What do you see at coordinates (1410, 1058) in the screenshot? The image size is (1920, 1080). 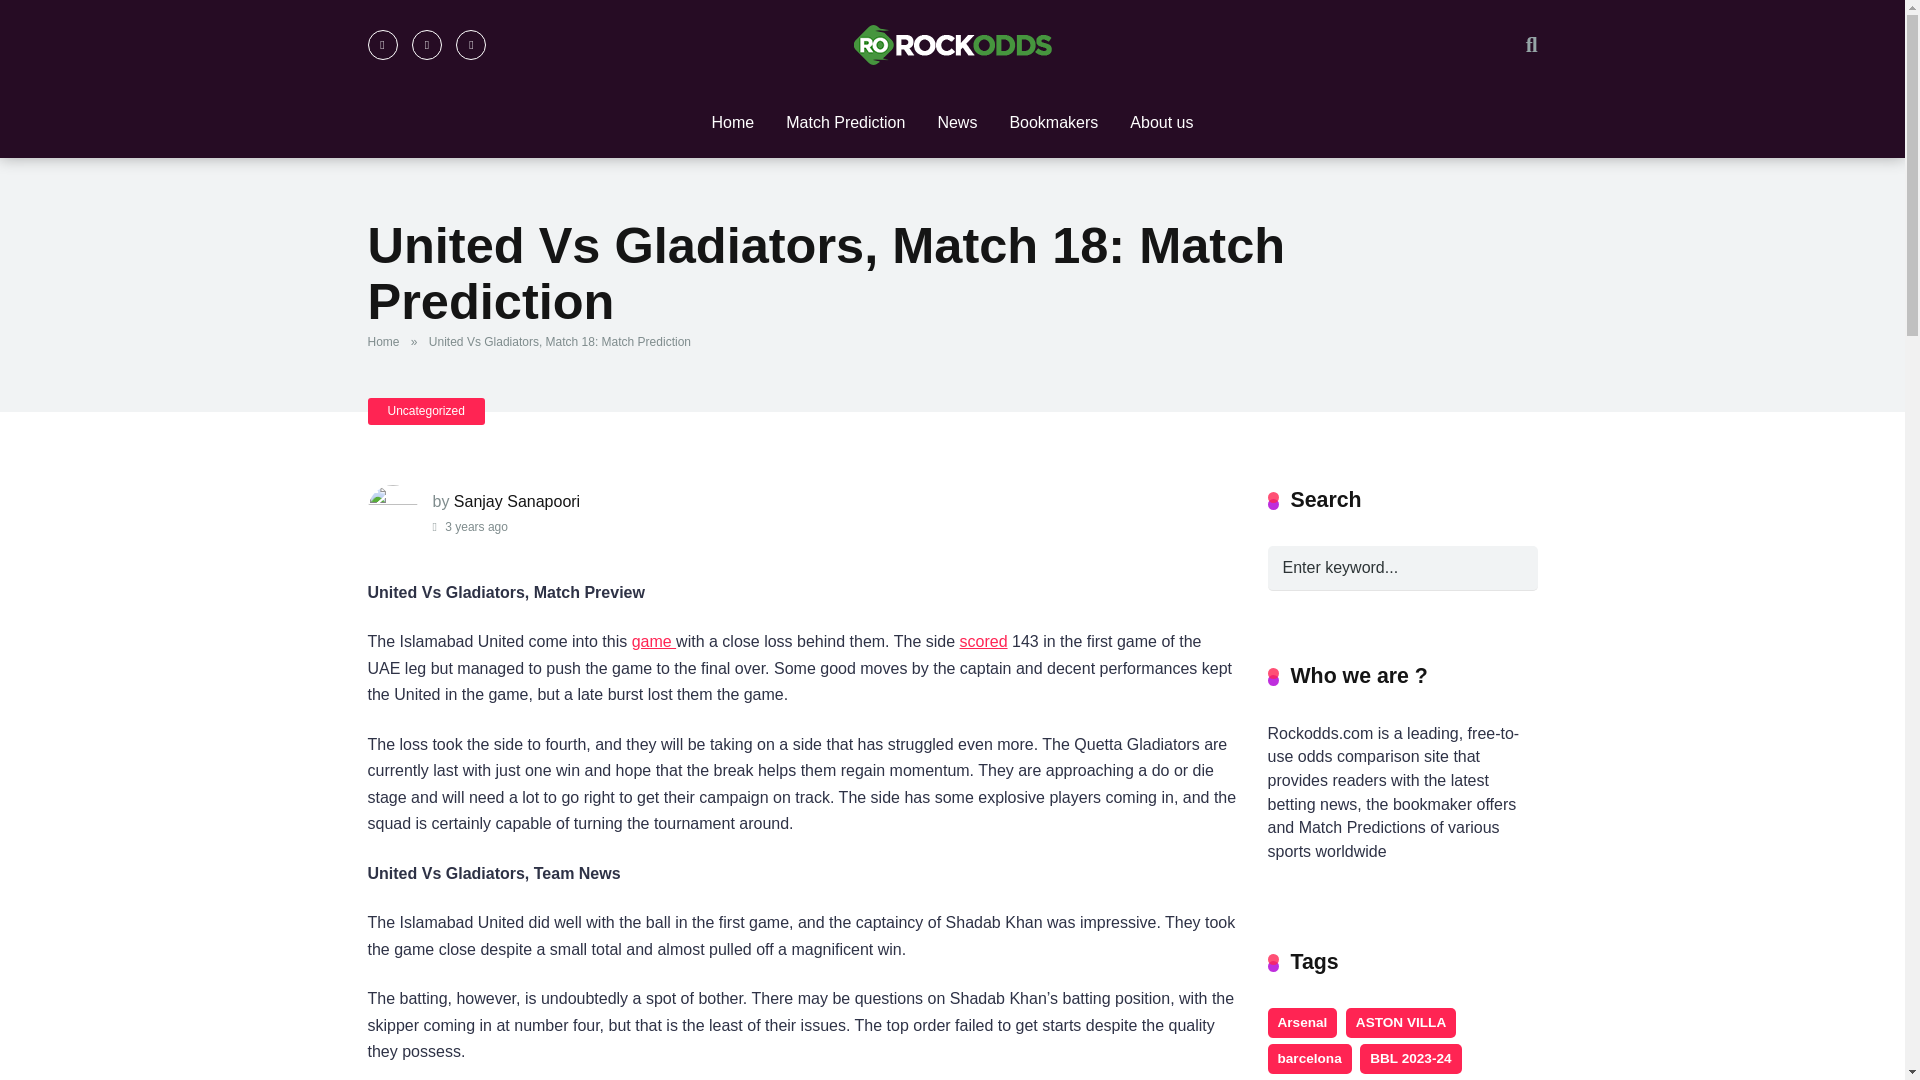 I see `BBL 2023-24` at bounding box center [1410, 1058].